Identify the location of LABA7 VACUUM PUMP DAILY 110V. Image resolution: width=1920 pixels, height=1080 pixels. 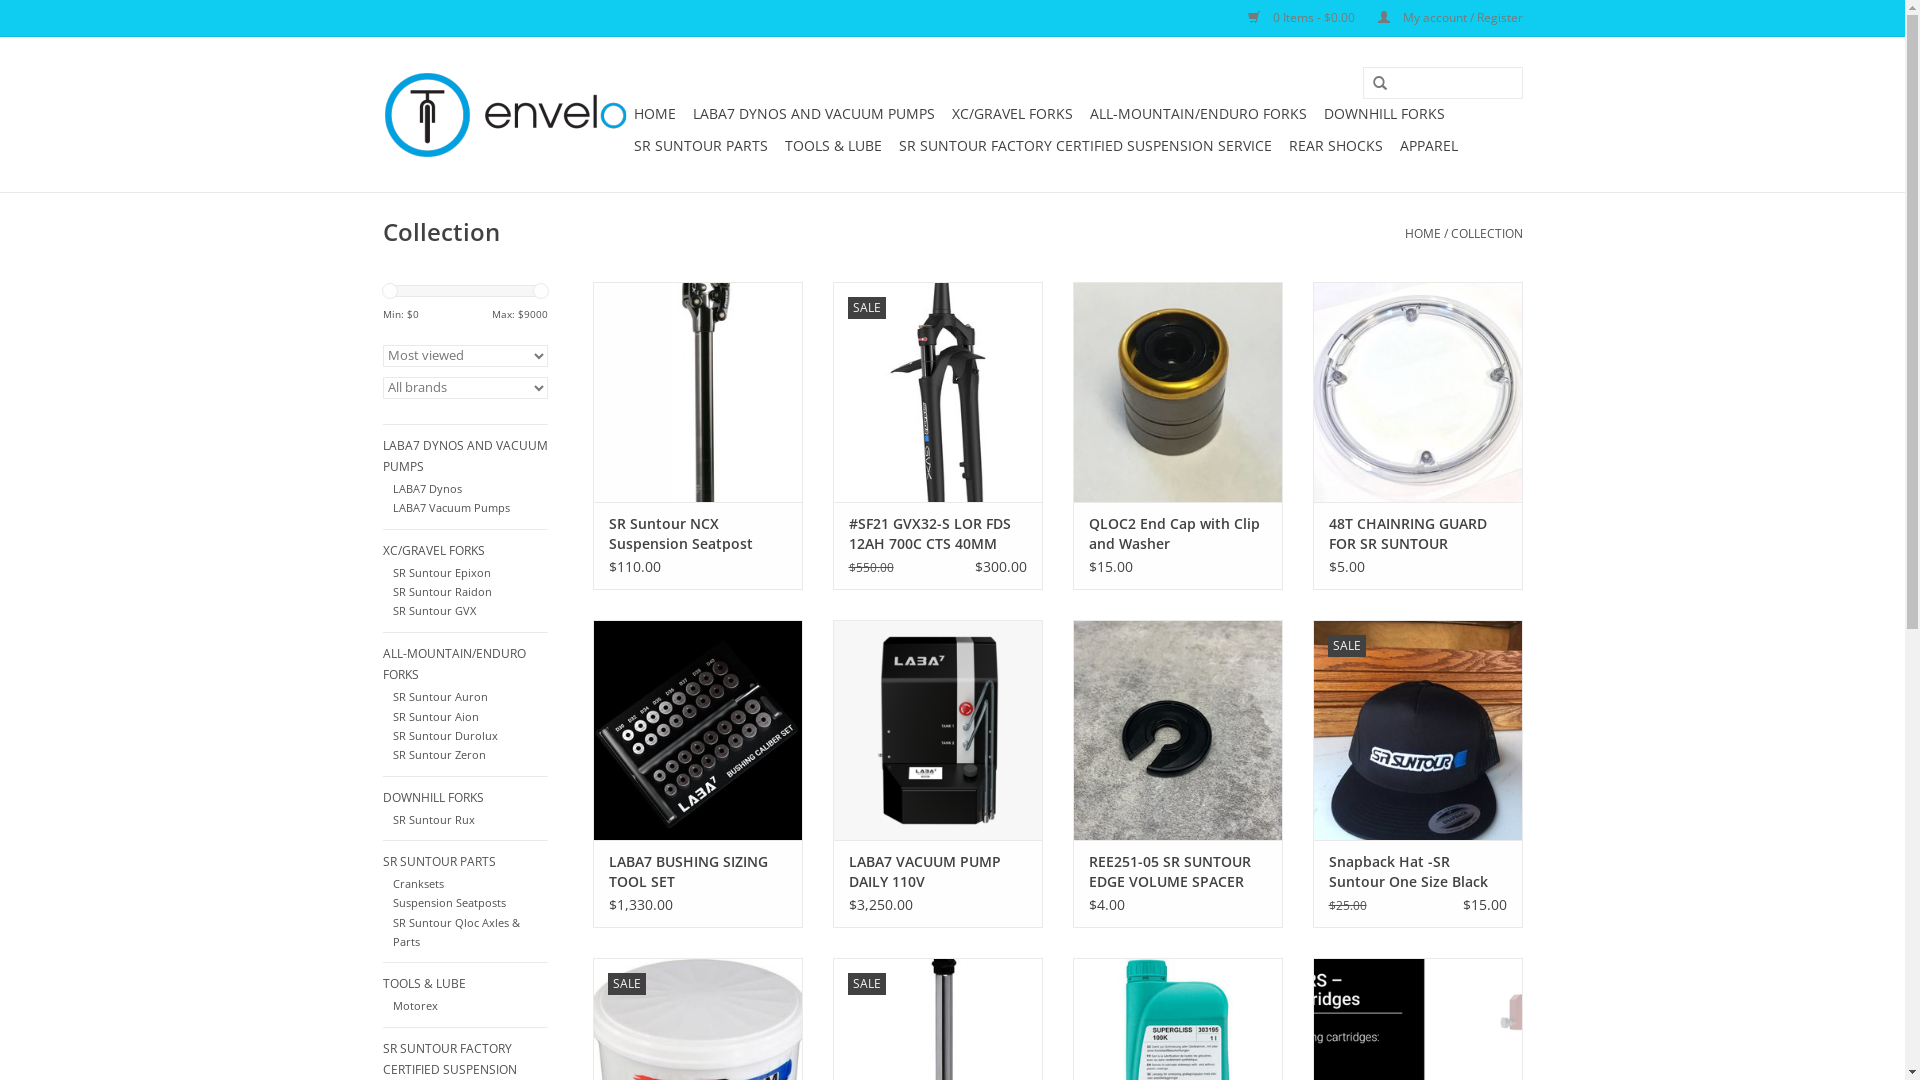
(937, 872).